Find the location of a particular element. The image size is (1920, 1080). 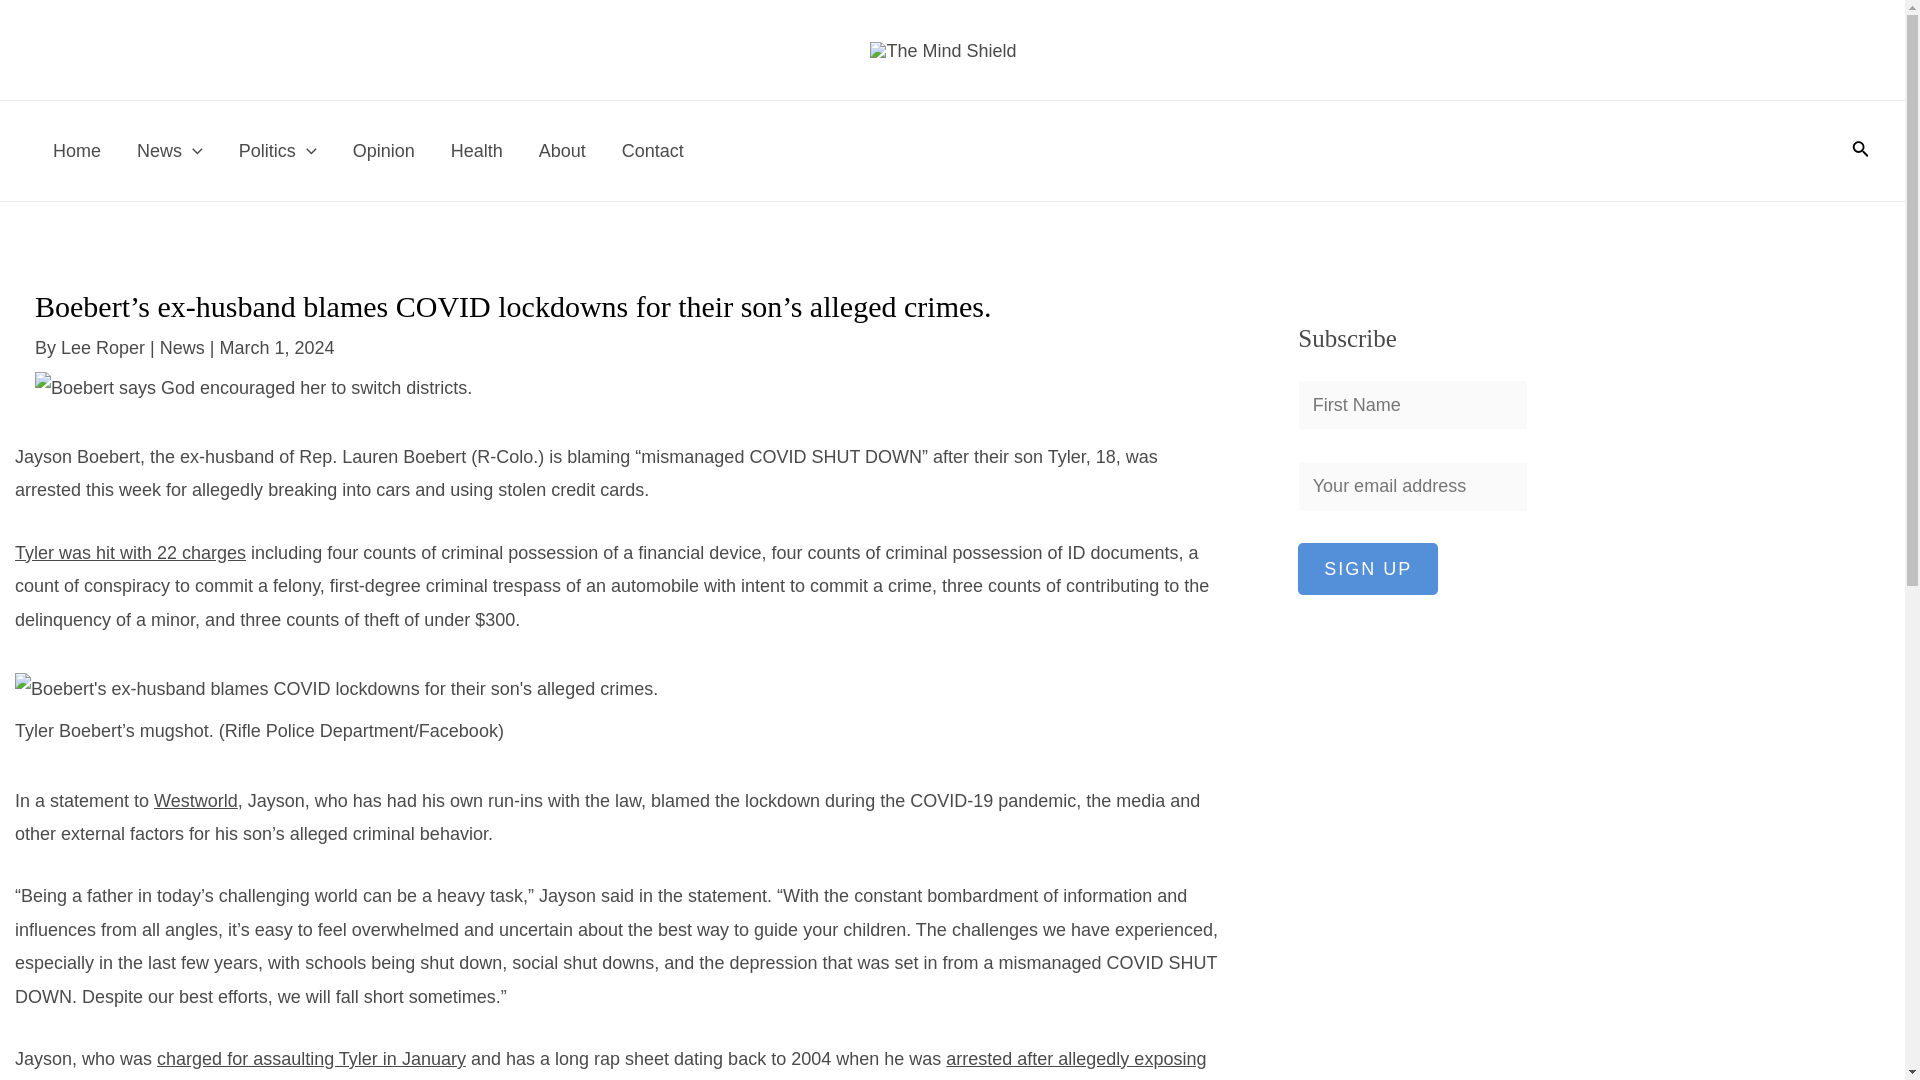

Politics is located at coordinates (277, 150).